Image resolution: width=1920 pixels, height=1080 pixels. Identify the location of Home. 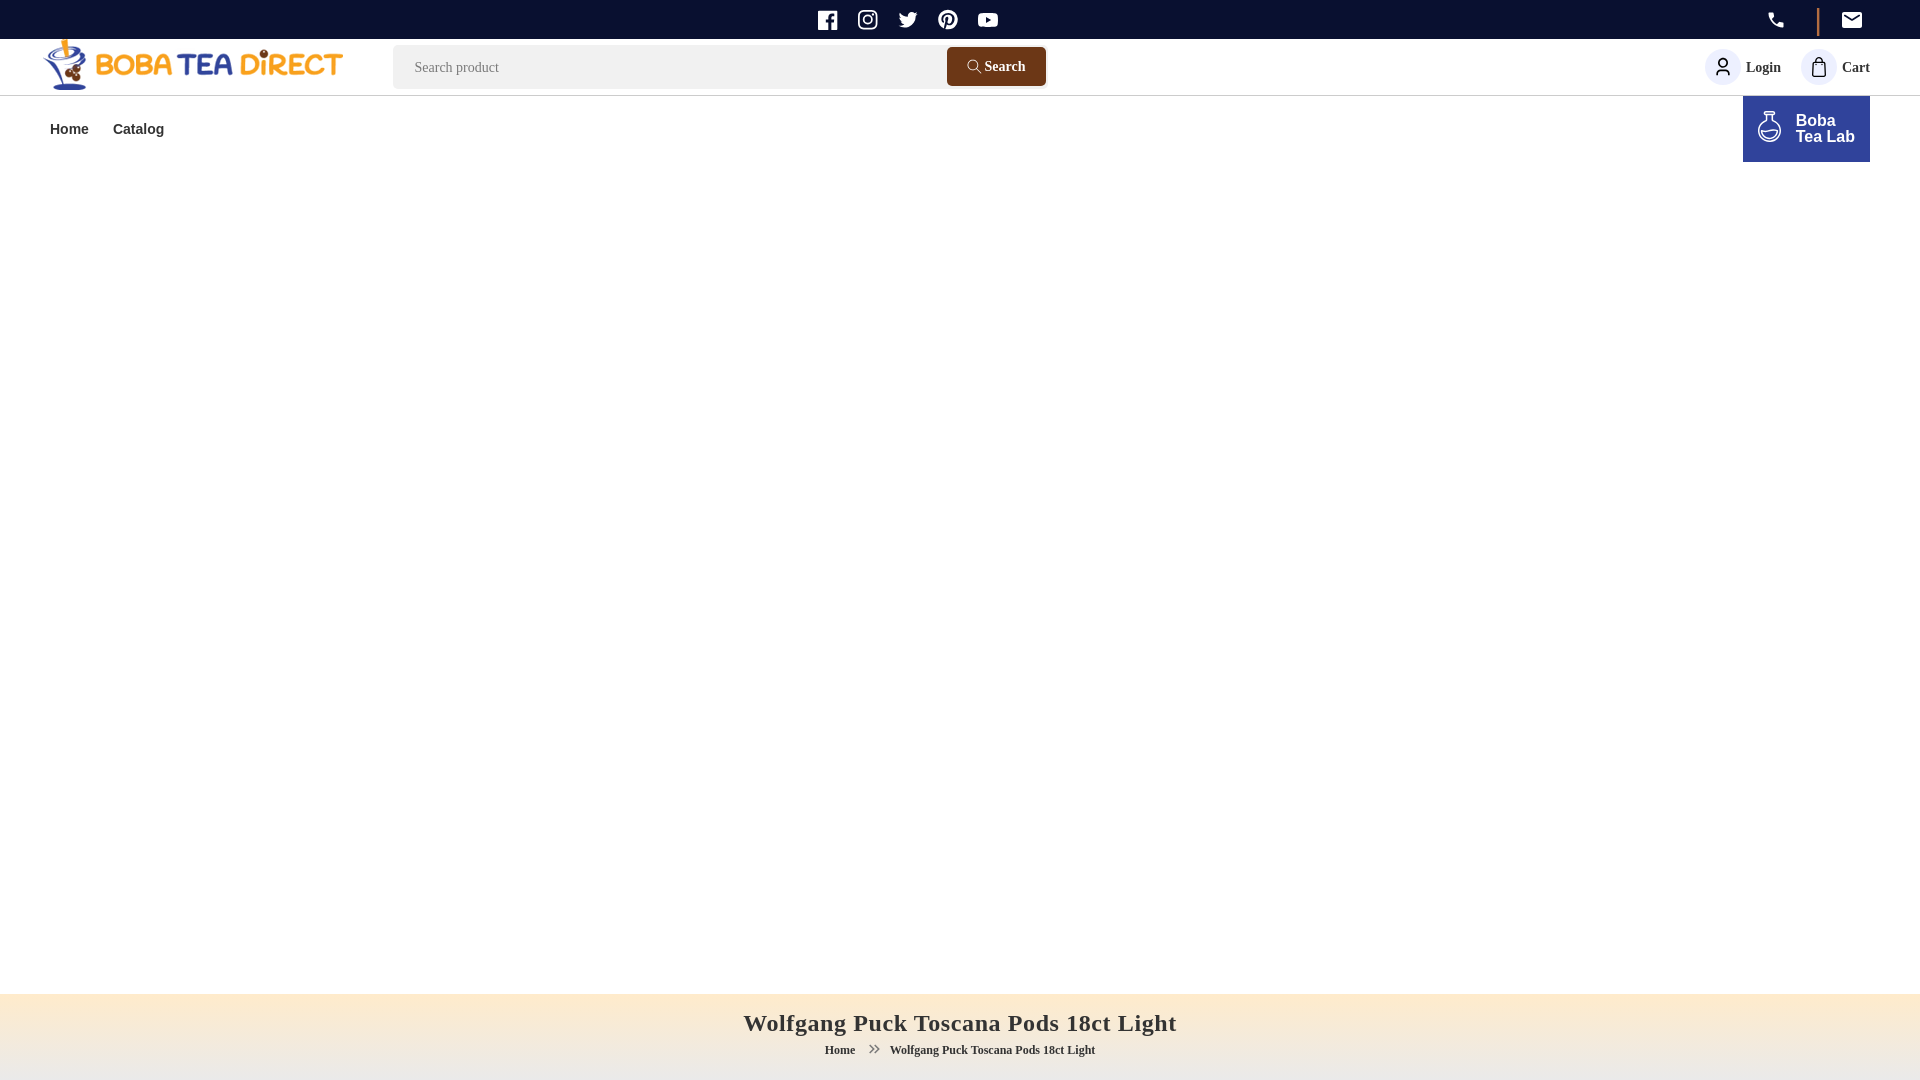
(1835, 66).